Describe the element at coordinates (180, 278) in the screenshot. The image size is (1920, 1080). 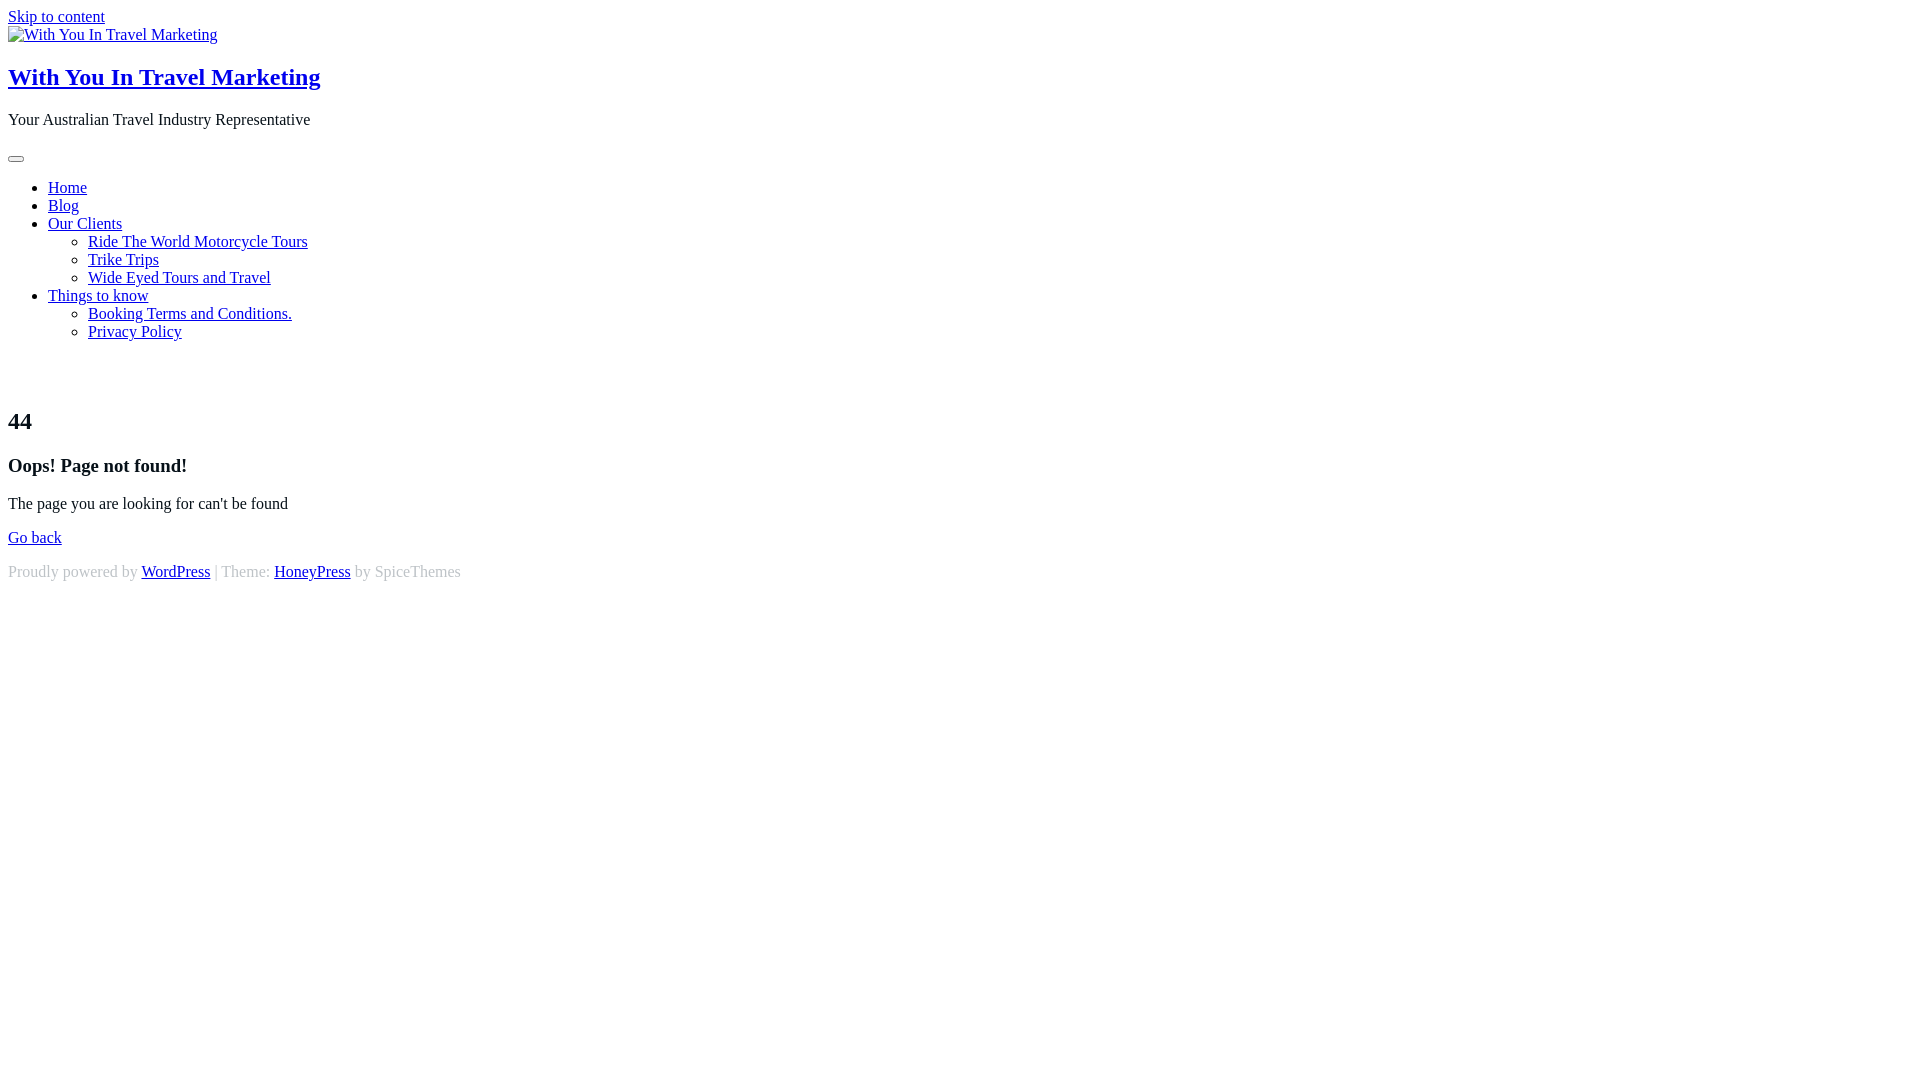
I see `Wide Eyed Tours and Travel` at that location.